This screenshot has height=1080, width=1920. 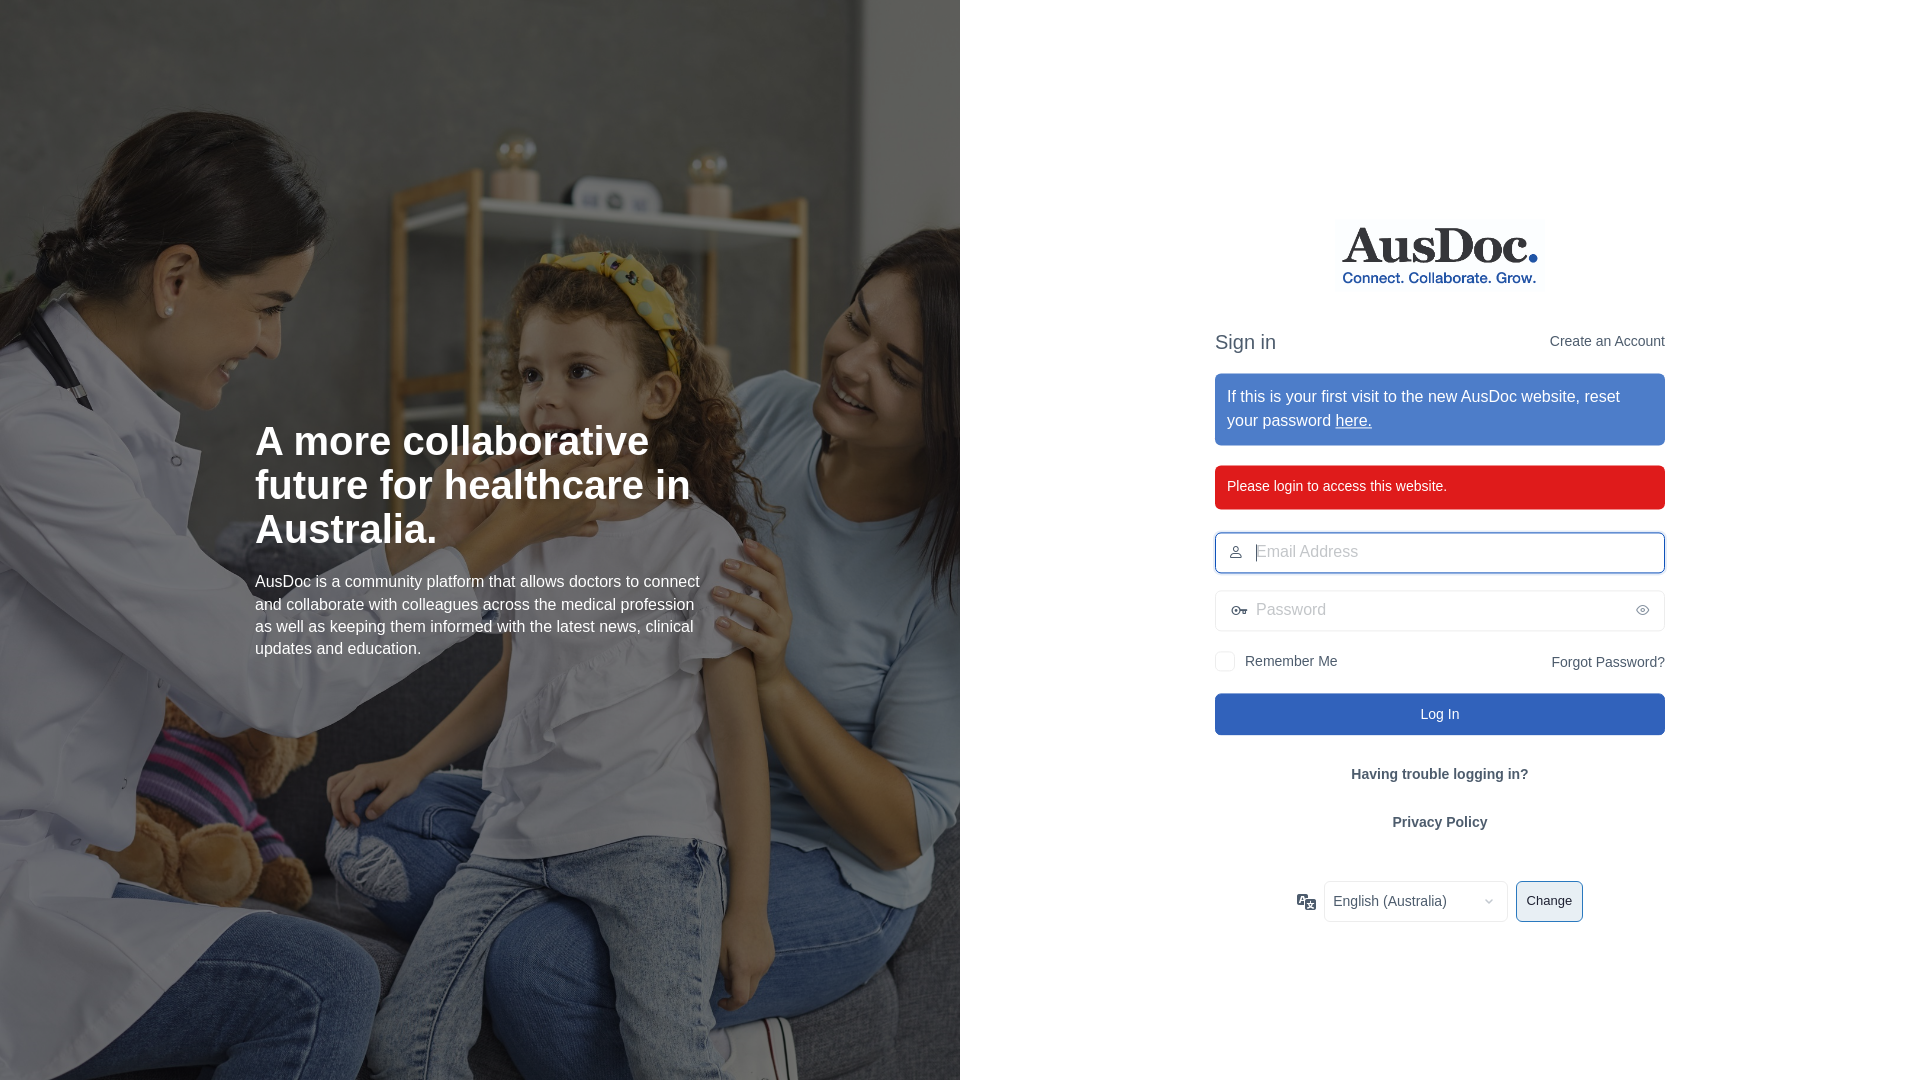 I want to click on Change, so click(x=1550, y=902).